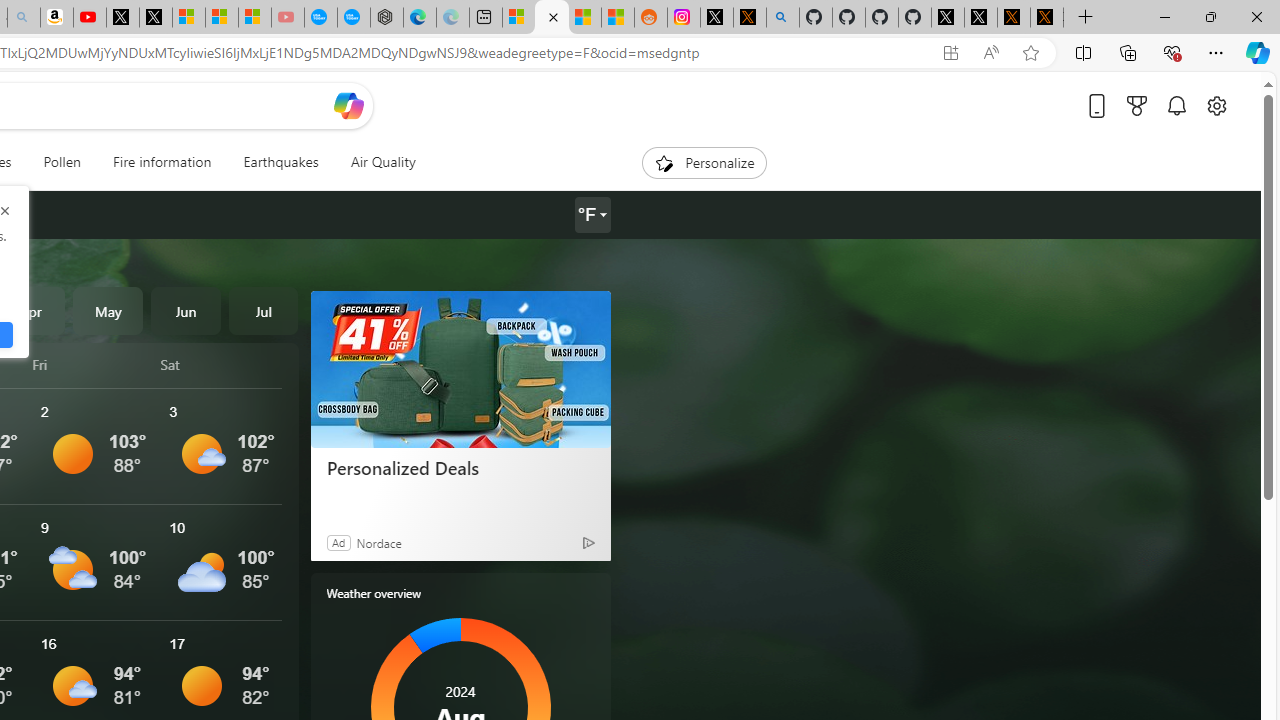  Describe the element at coordinates (221, 562) in the screenshot. I see `See More Details` at that location.